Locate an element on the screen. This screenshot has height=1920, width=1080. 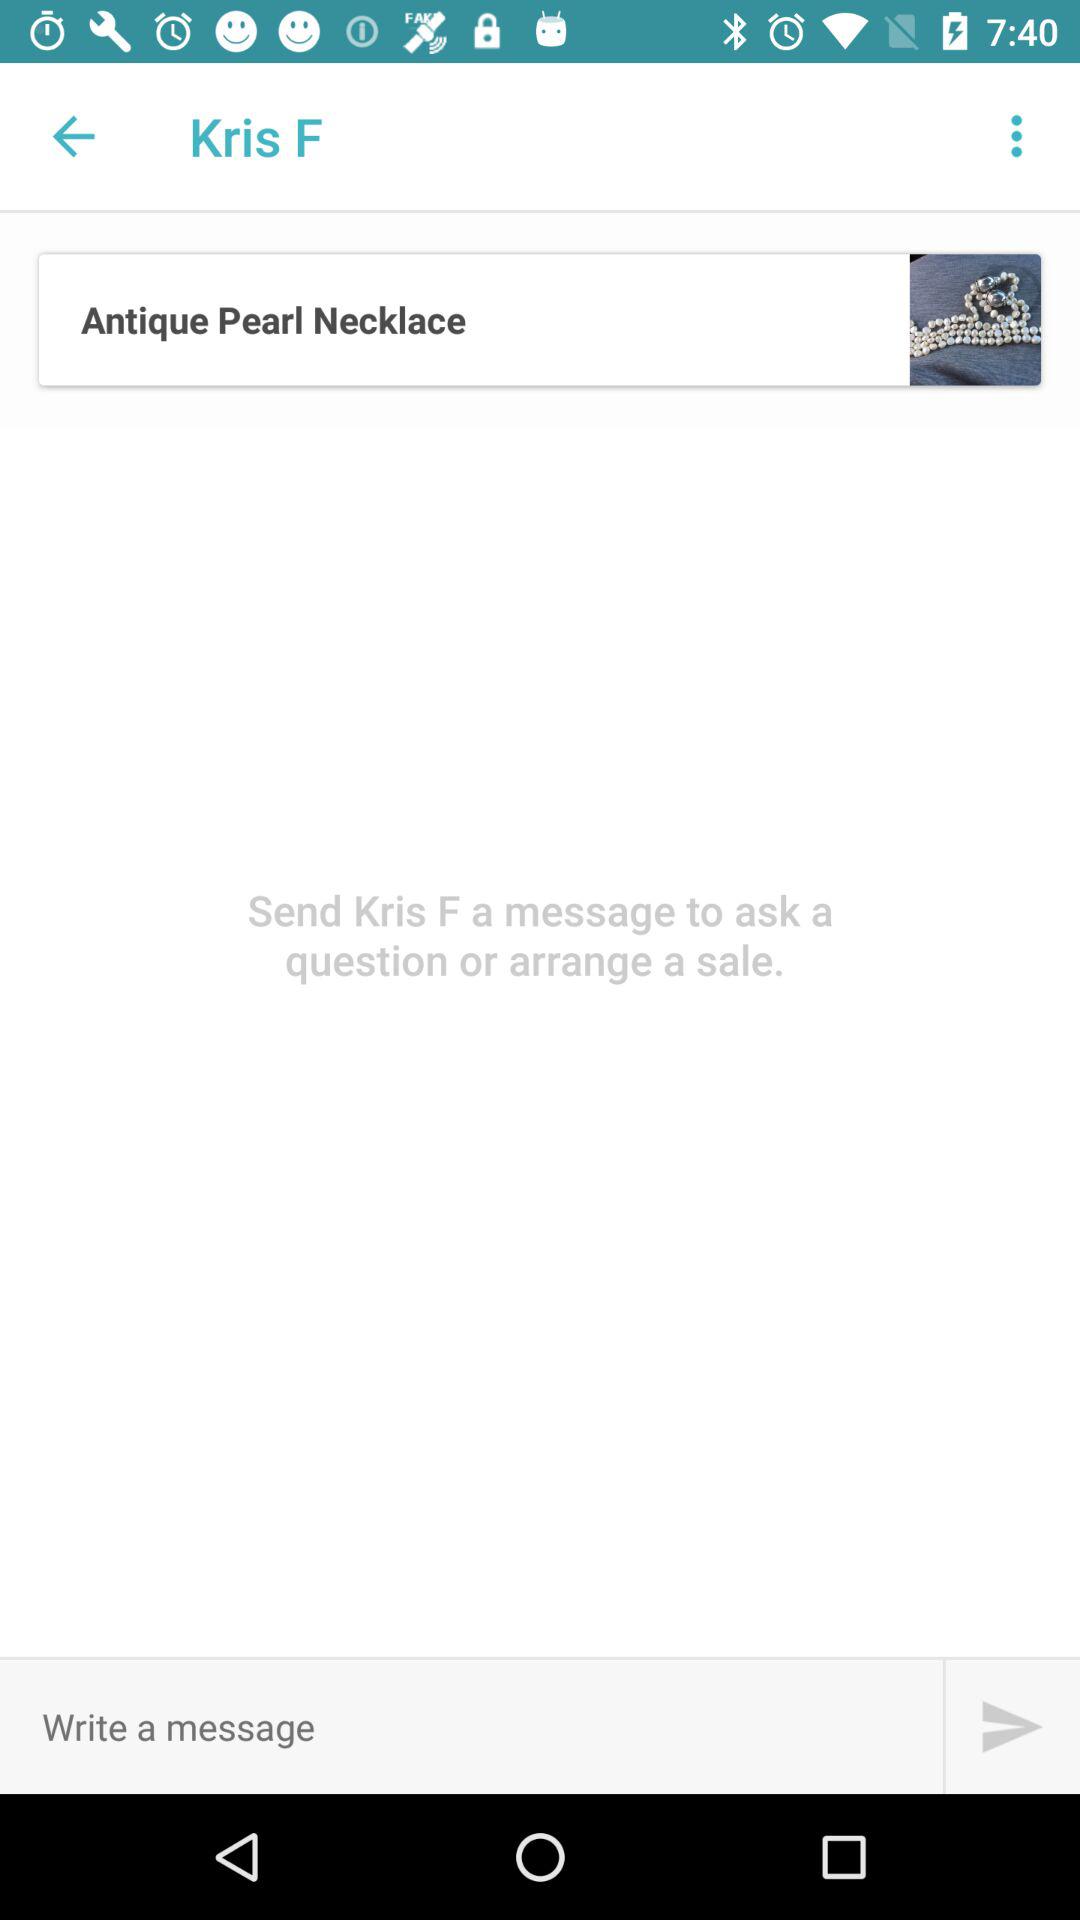
view options is located at coordinates (1017, 136).